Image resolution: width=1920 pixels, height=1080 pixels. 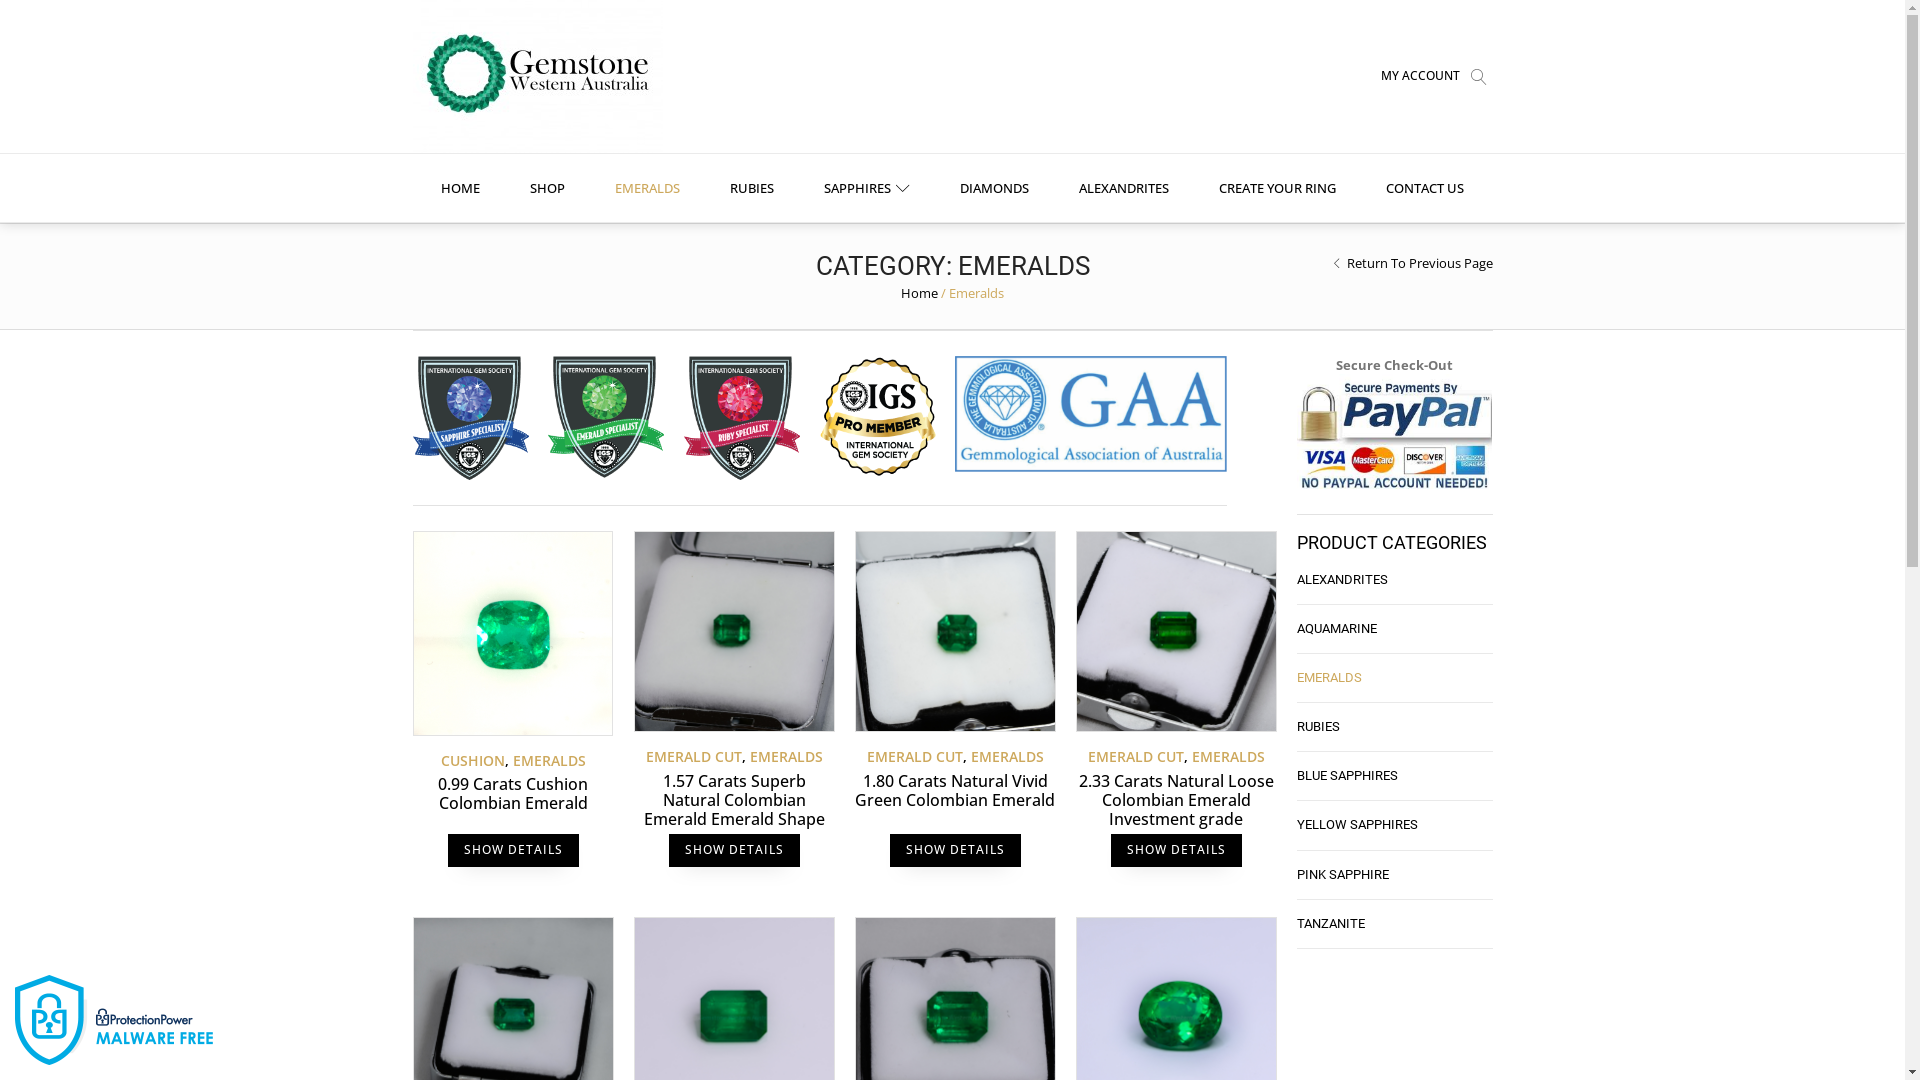 I want to click on Home, so click(x=920, y=293).